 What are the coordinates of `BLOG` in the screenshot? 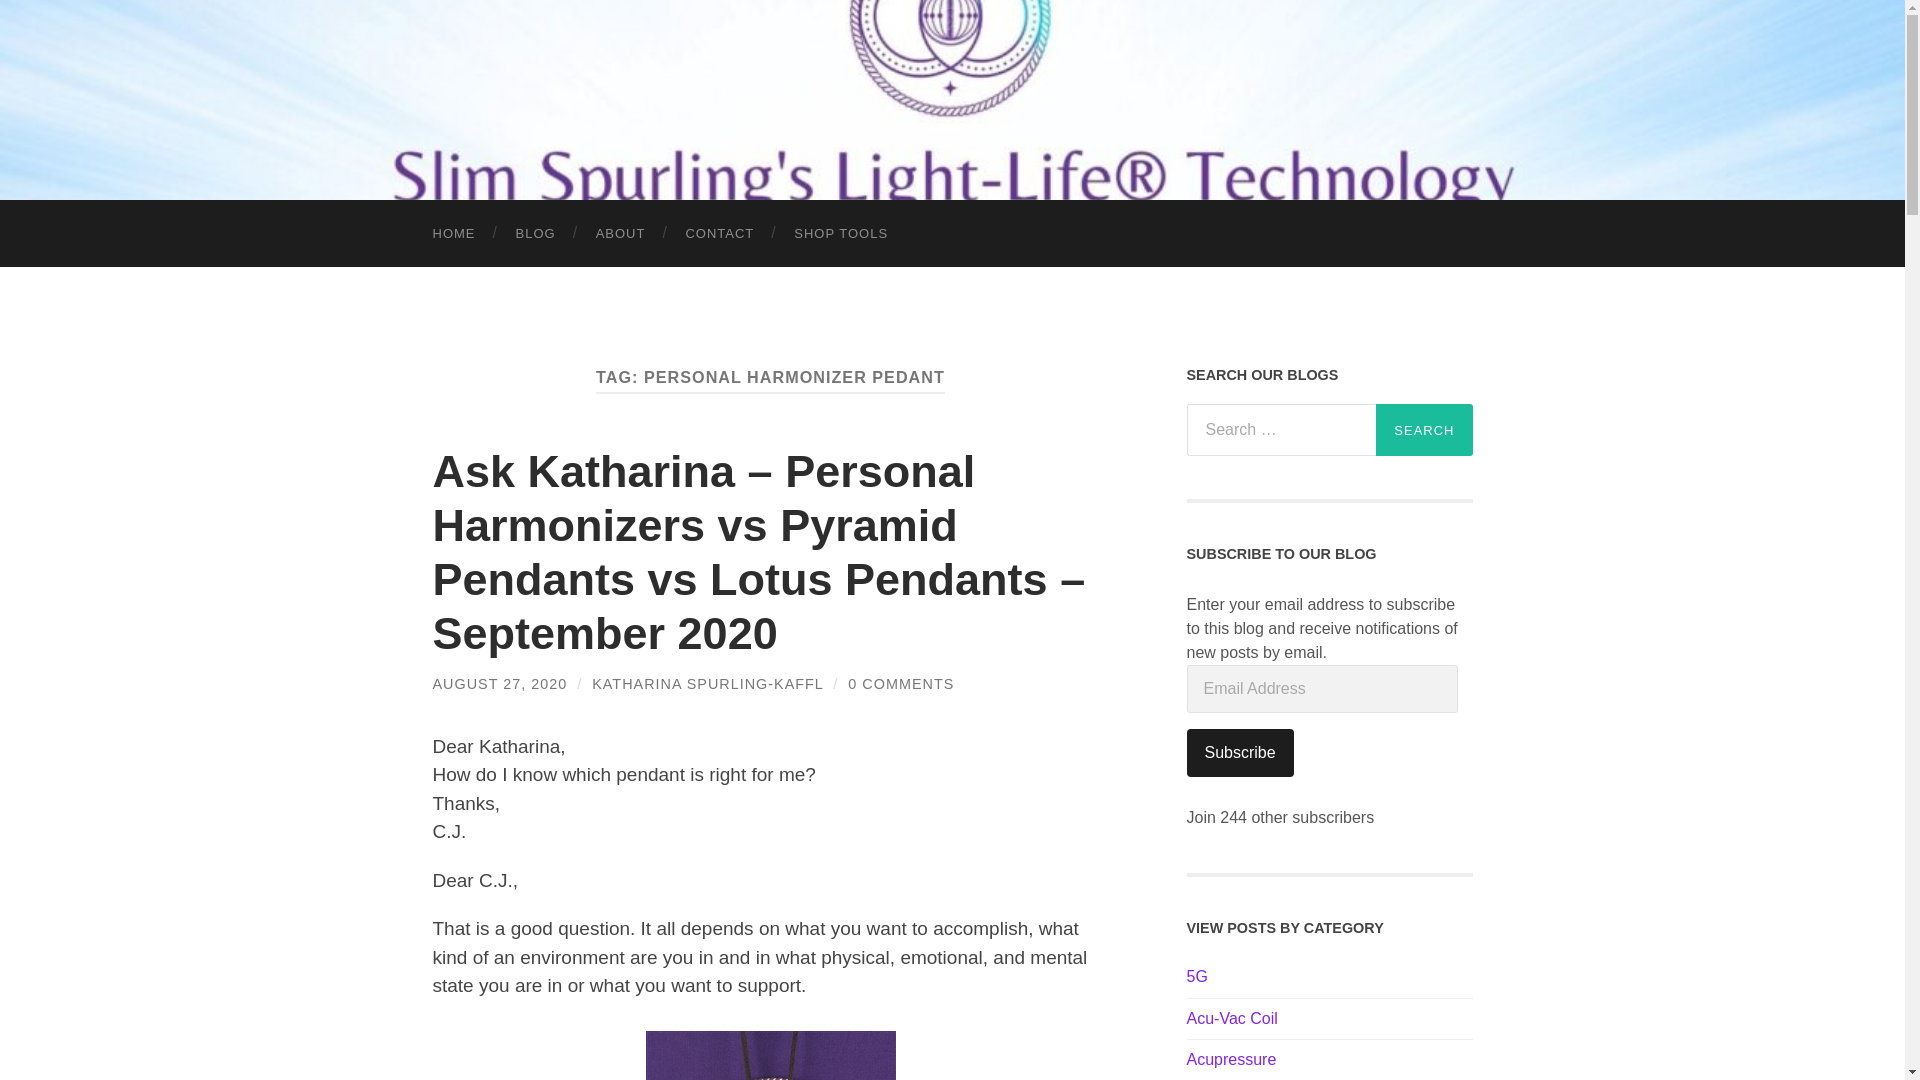 It's located at (536, 232).